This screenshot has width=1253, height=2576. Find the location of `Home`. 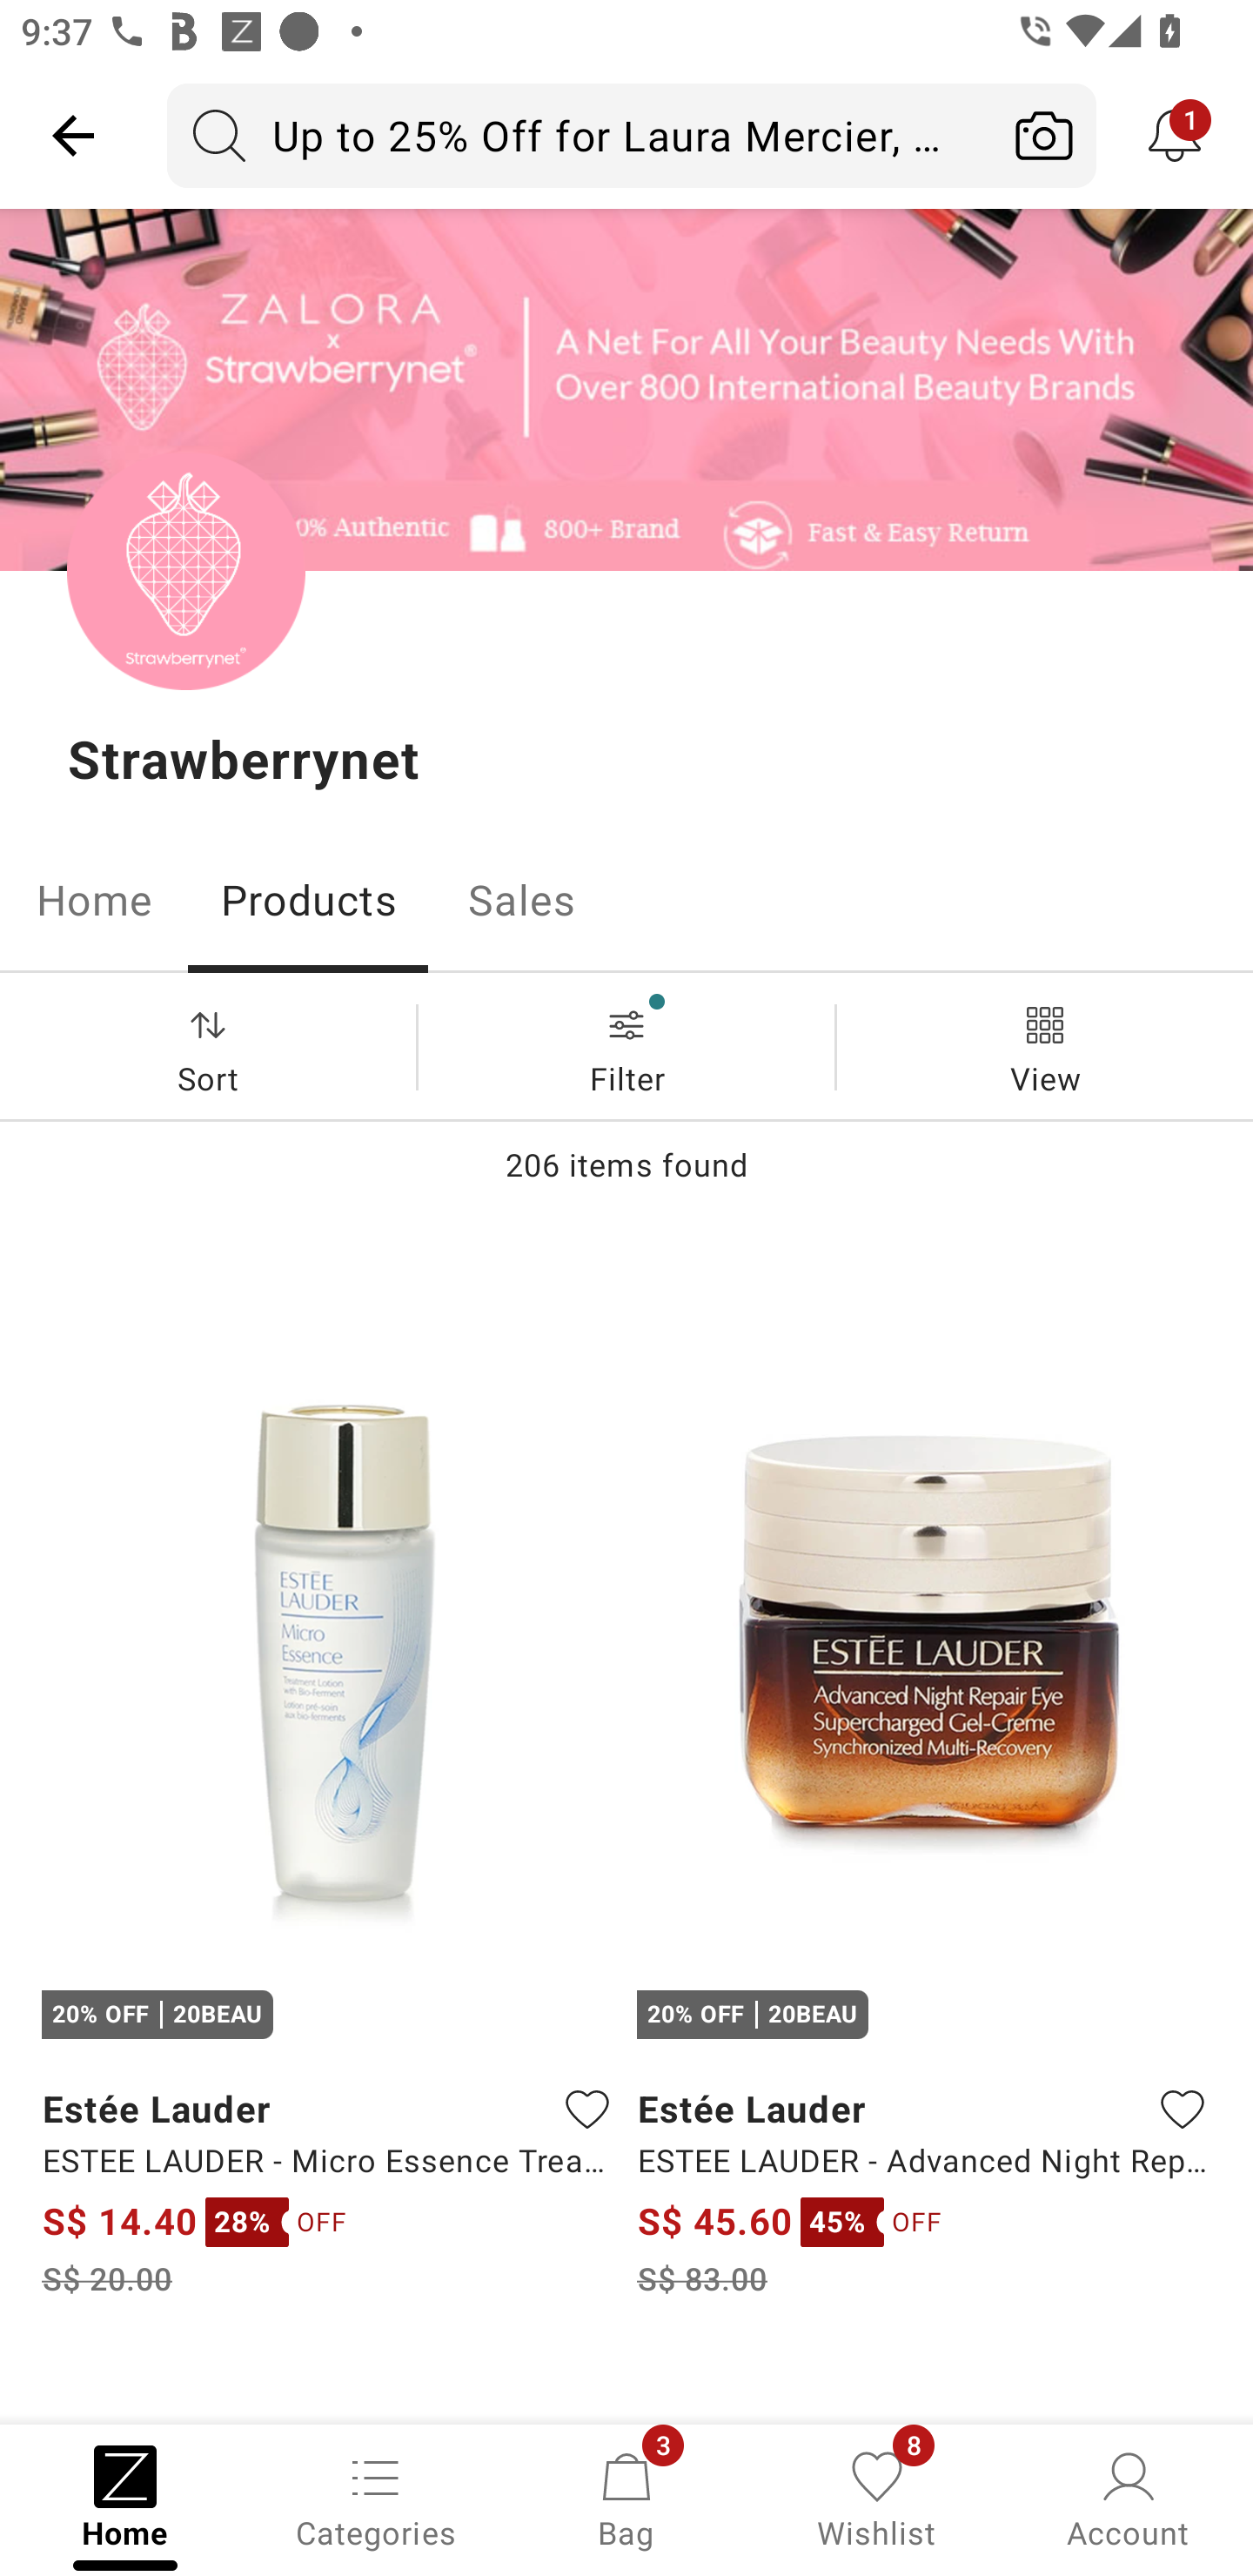

Home is located at coordinates (94, 900).